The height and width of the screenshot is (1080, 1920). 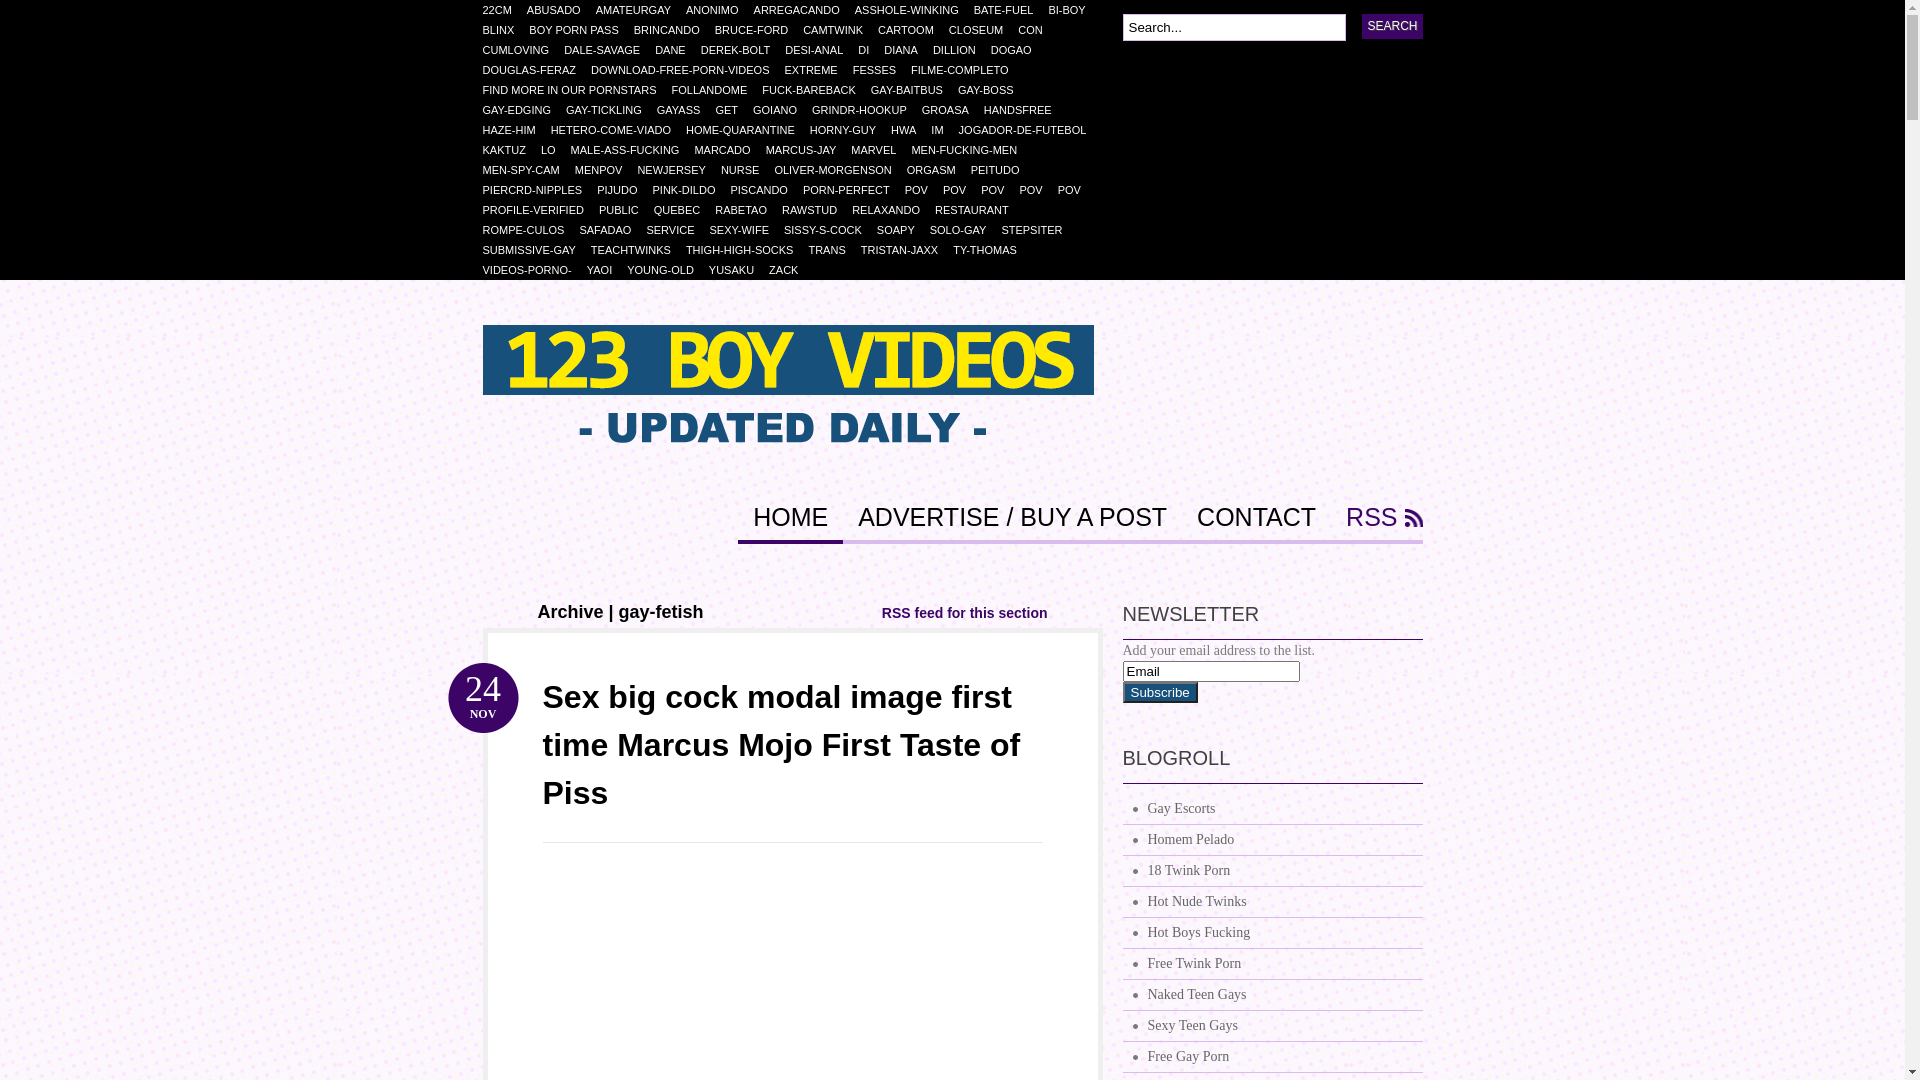 What do you see at coordinates (894, 210) in the screenshot?
I see `RELAXANDO` at bounding box center [894, 210].